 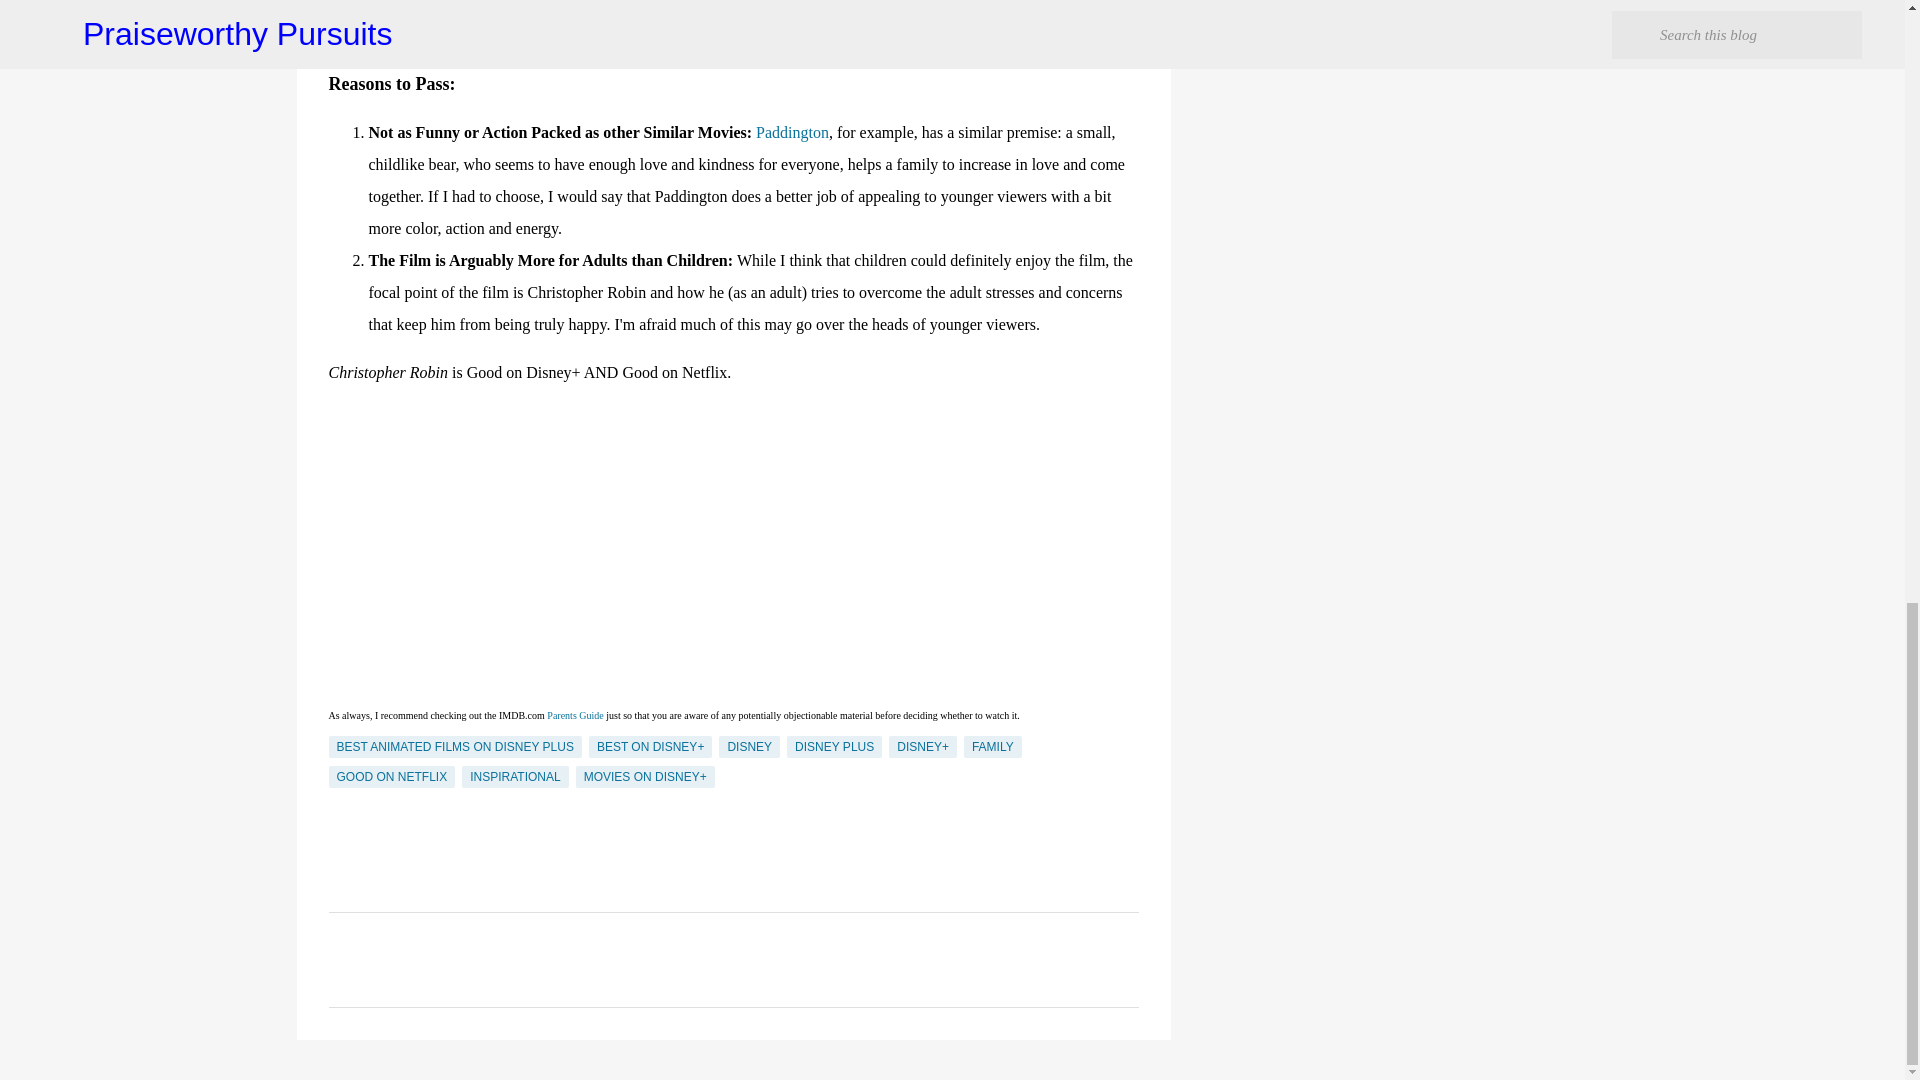 I want to click on INSPIRATIONAL, so click(x=515, y=776).